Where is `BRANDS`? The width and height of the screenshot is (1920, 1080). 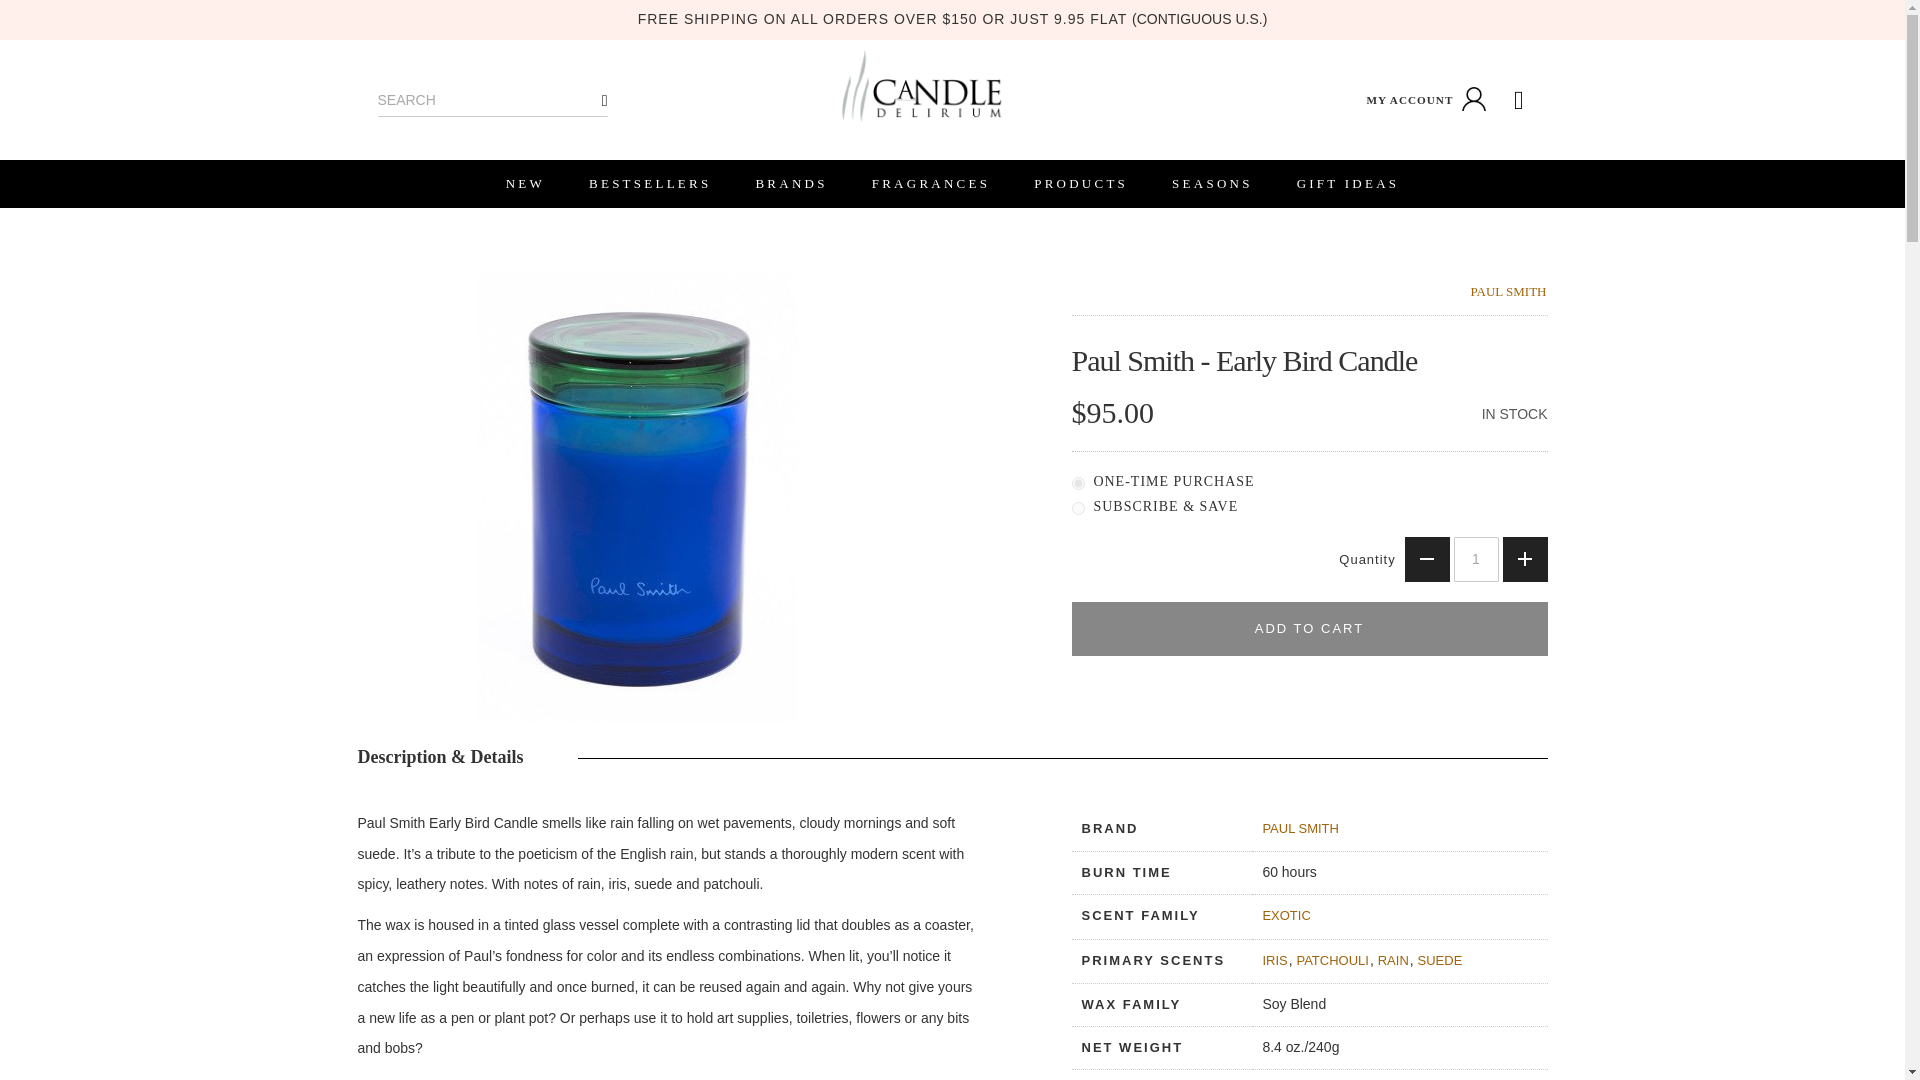 BRANDS is located at coordinates (790, 184).